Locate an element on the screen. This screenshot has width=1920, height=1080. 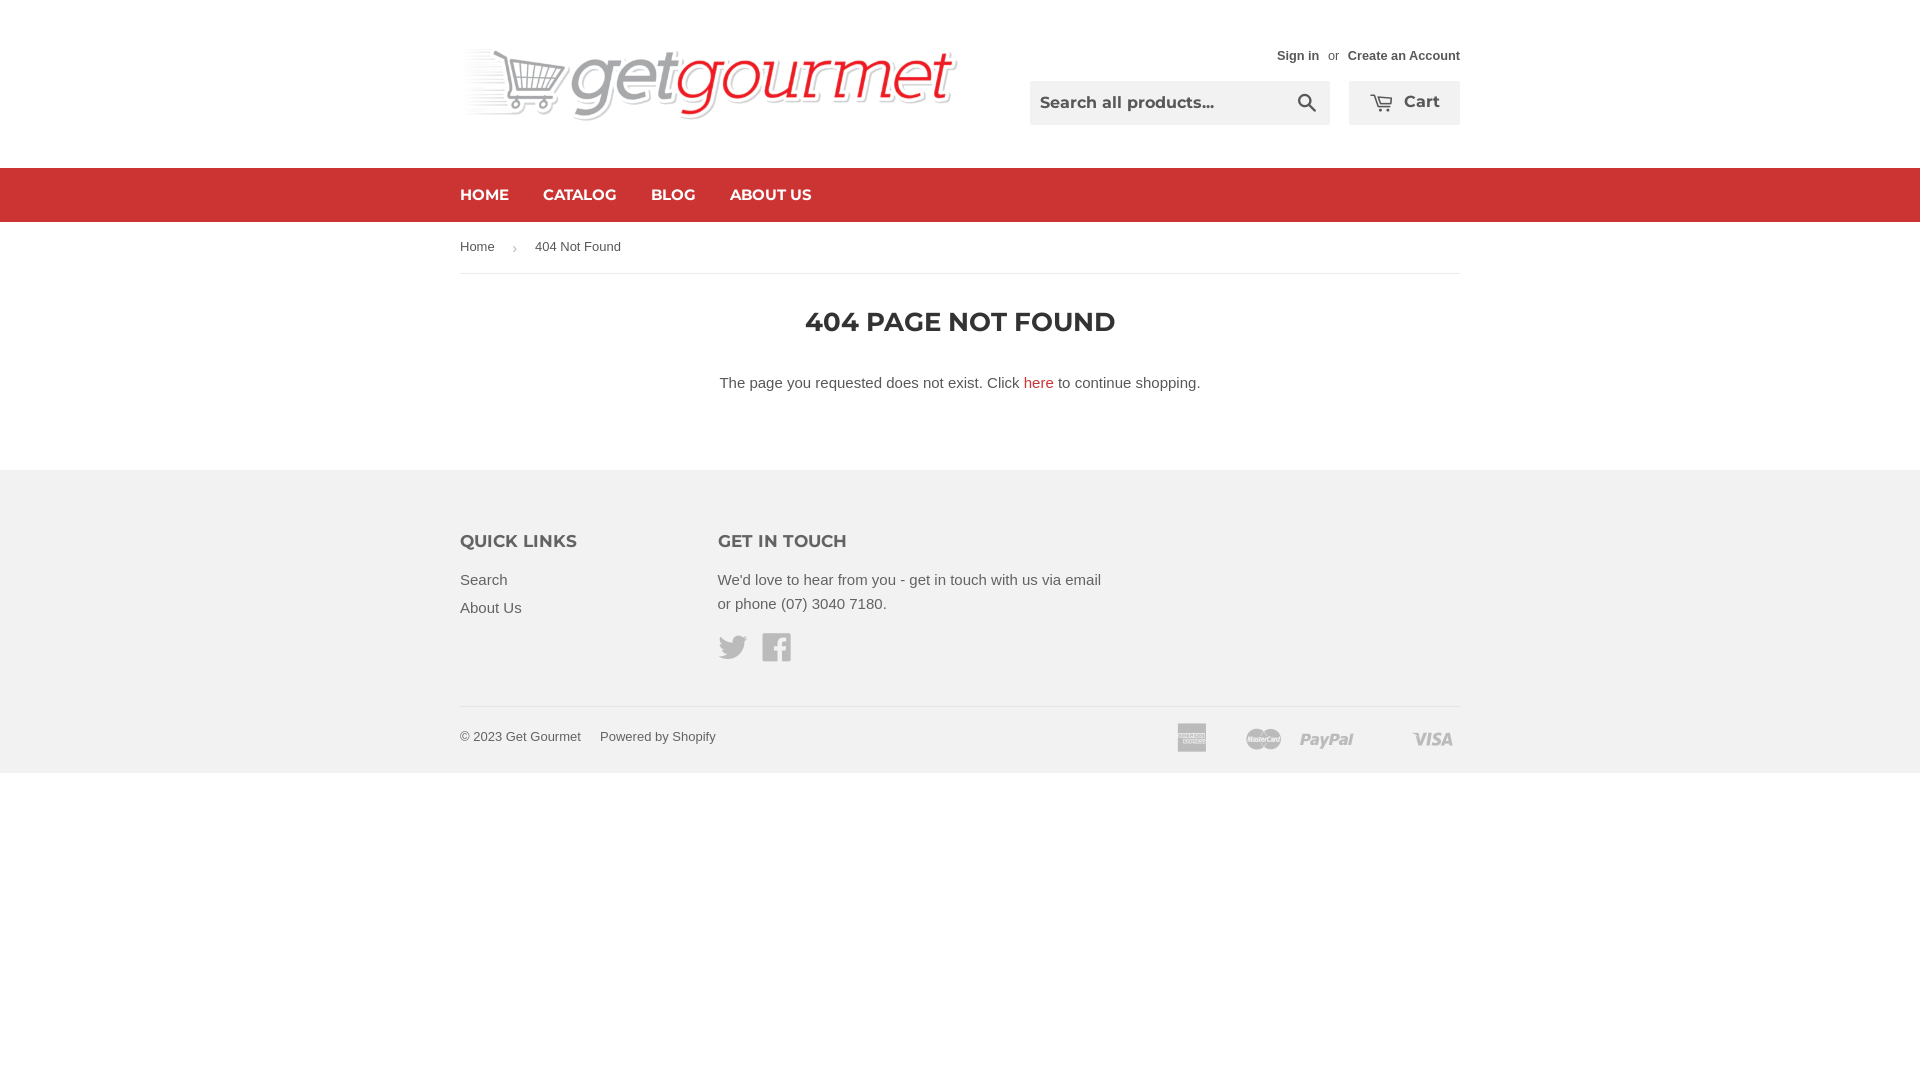
HOME is located at coordinates (484, 195).